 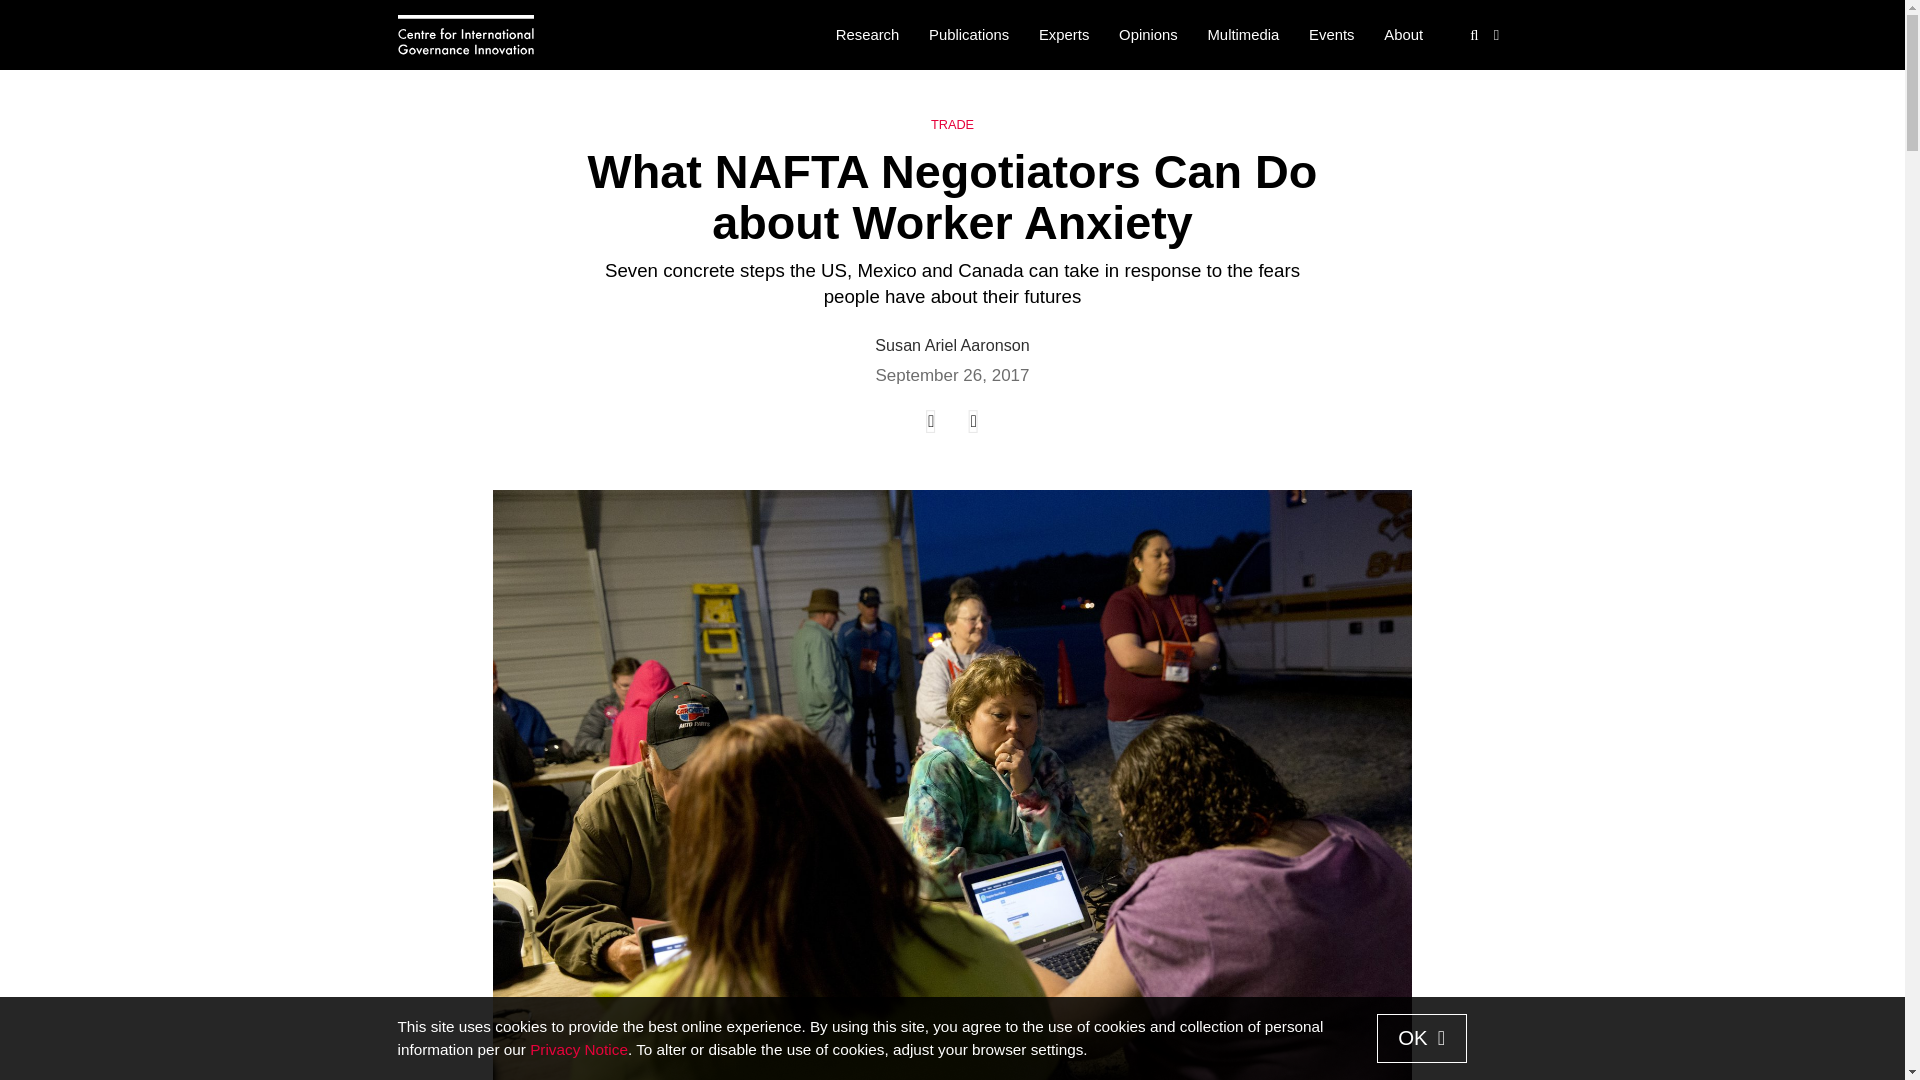 What do you see at coordinates (1403, 36) in the screenshot?
I see `About` at bounding box center [1403, 36].